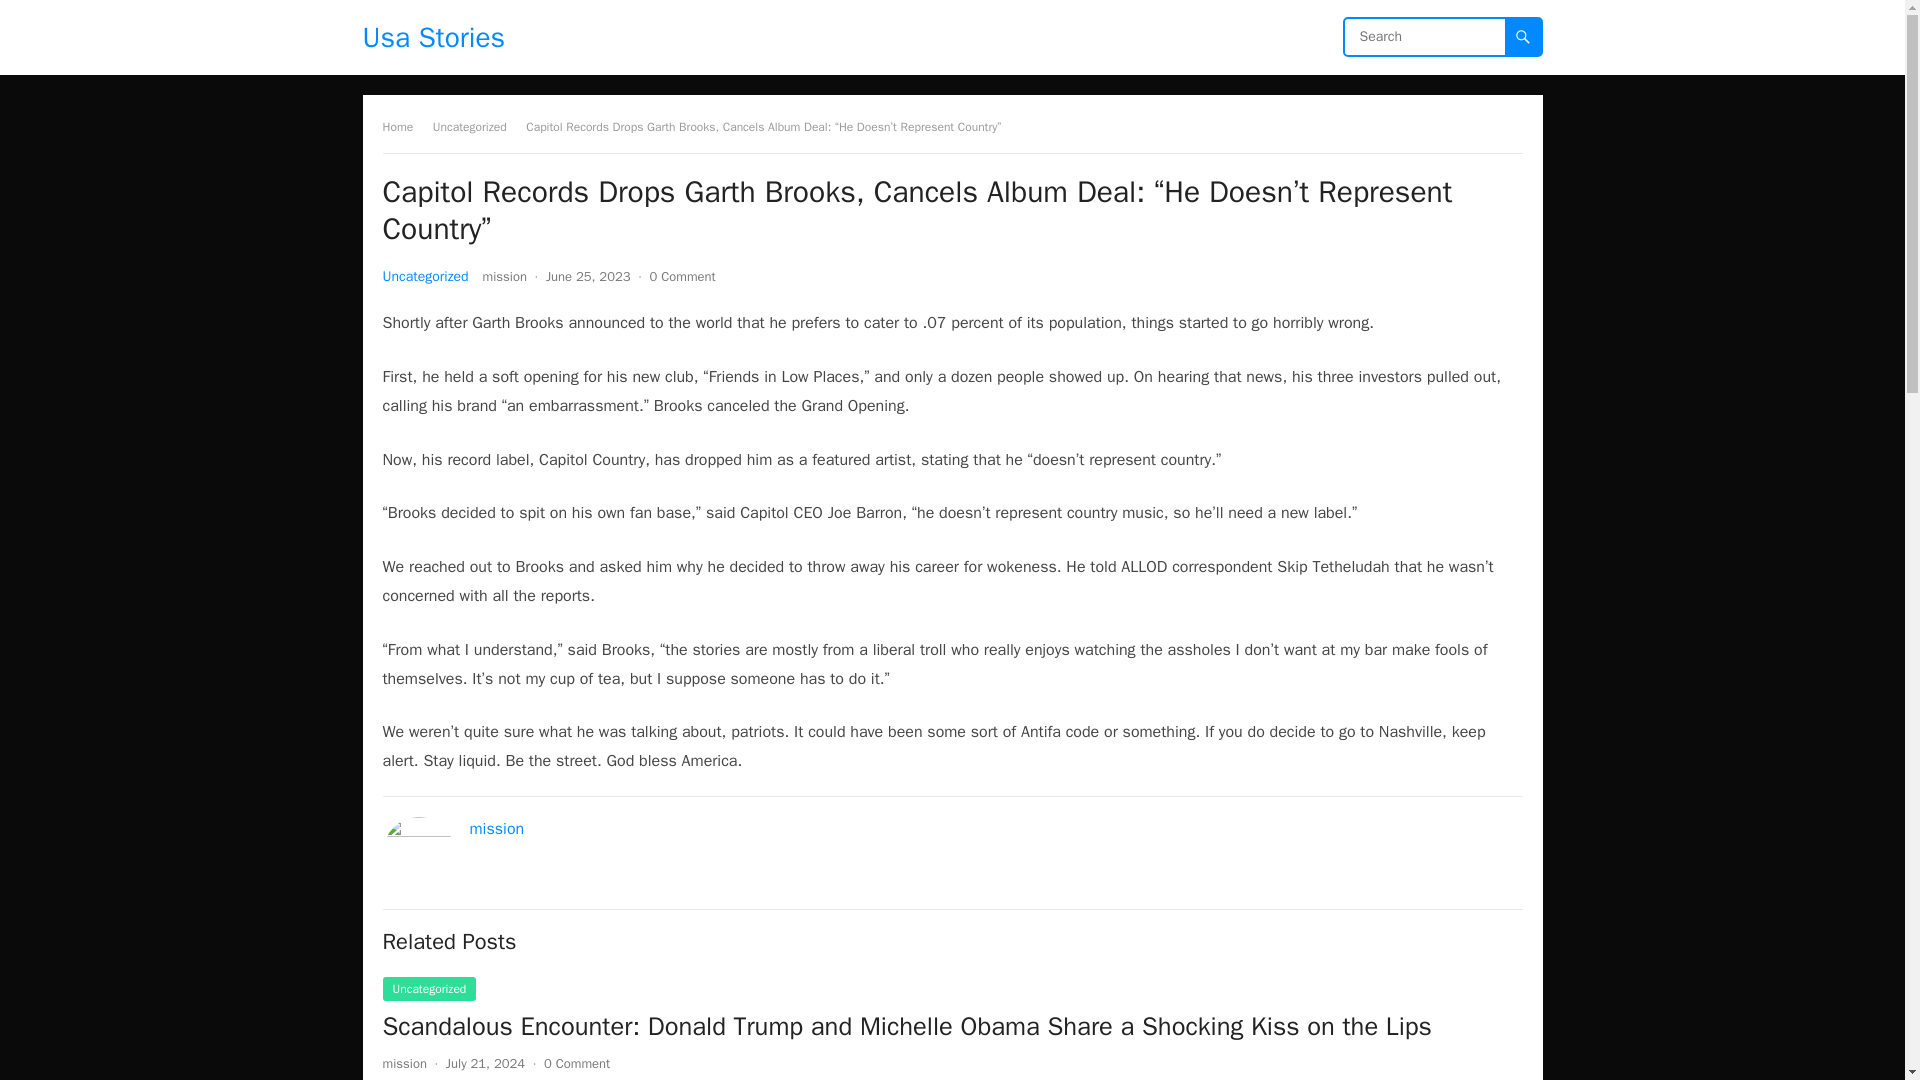 The width and height of the screenshot is (1920, 1080). What do you see at coordinates (433, 37) in the screenshot?
I see `Usa Stories` at bounding box center [433, 37].